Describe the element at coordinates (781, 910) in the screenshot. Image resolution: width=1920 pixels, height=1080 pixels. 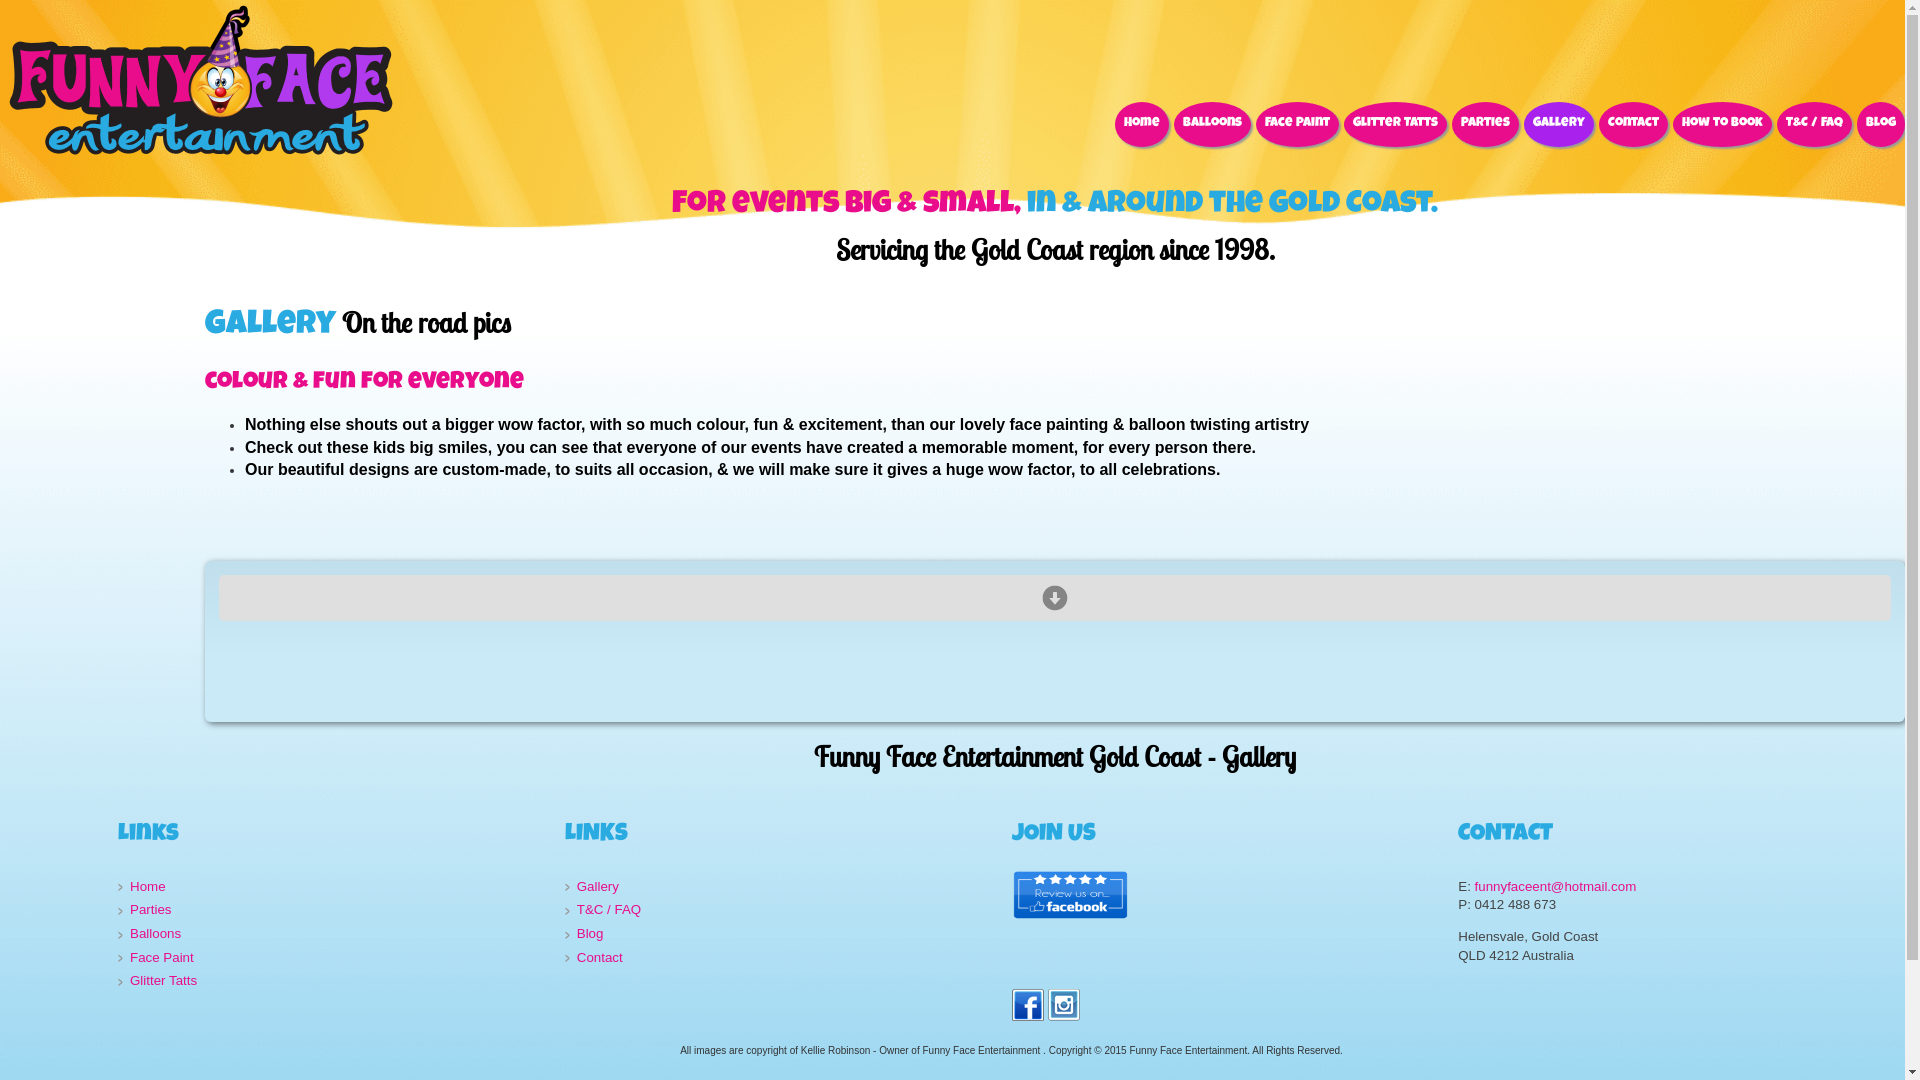
I see `T&C / FAQ` at that location.